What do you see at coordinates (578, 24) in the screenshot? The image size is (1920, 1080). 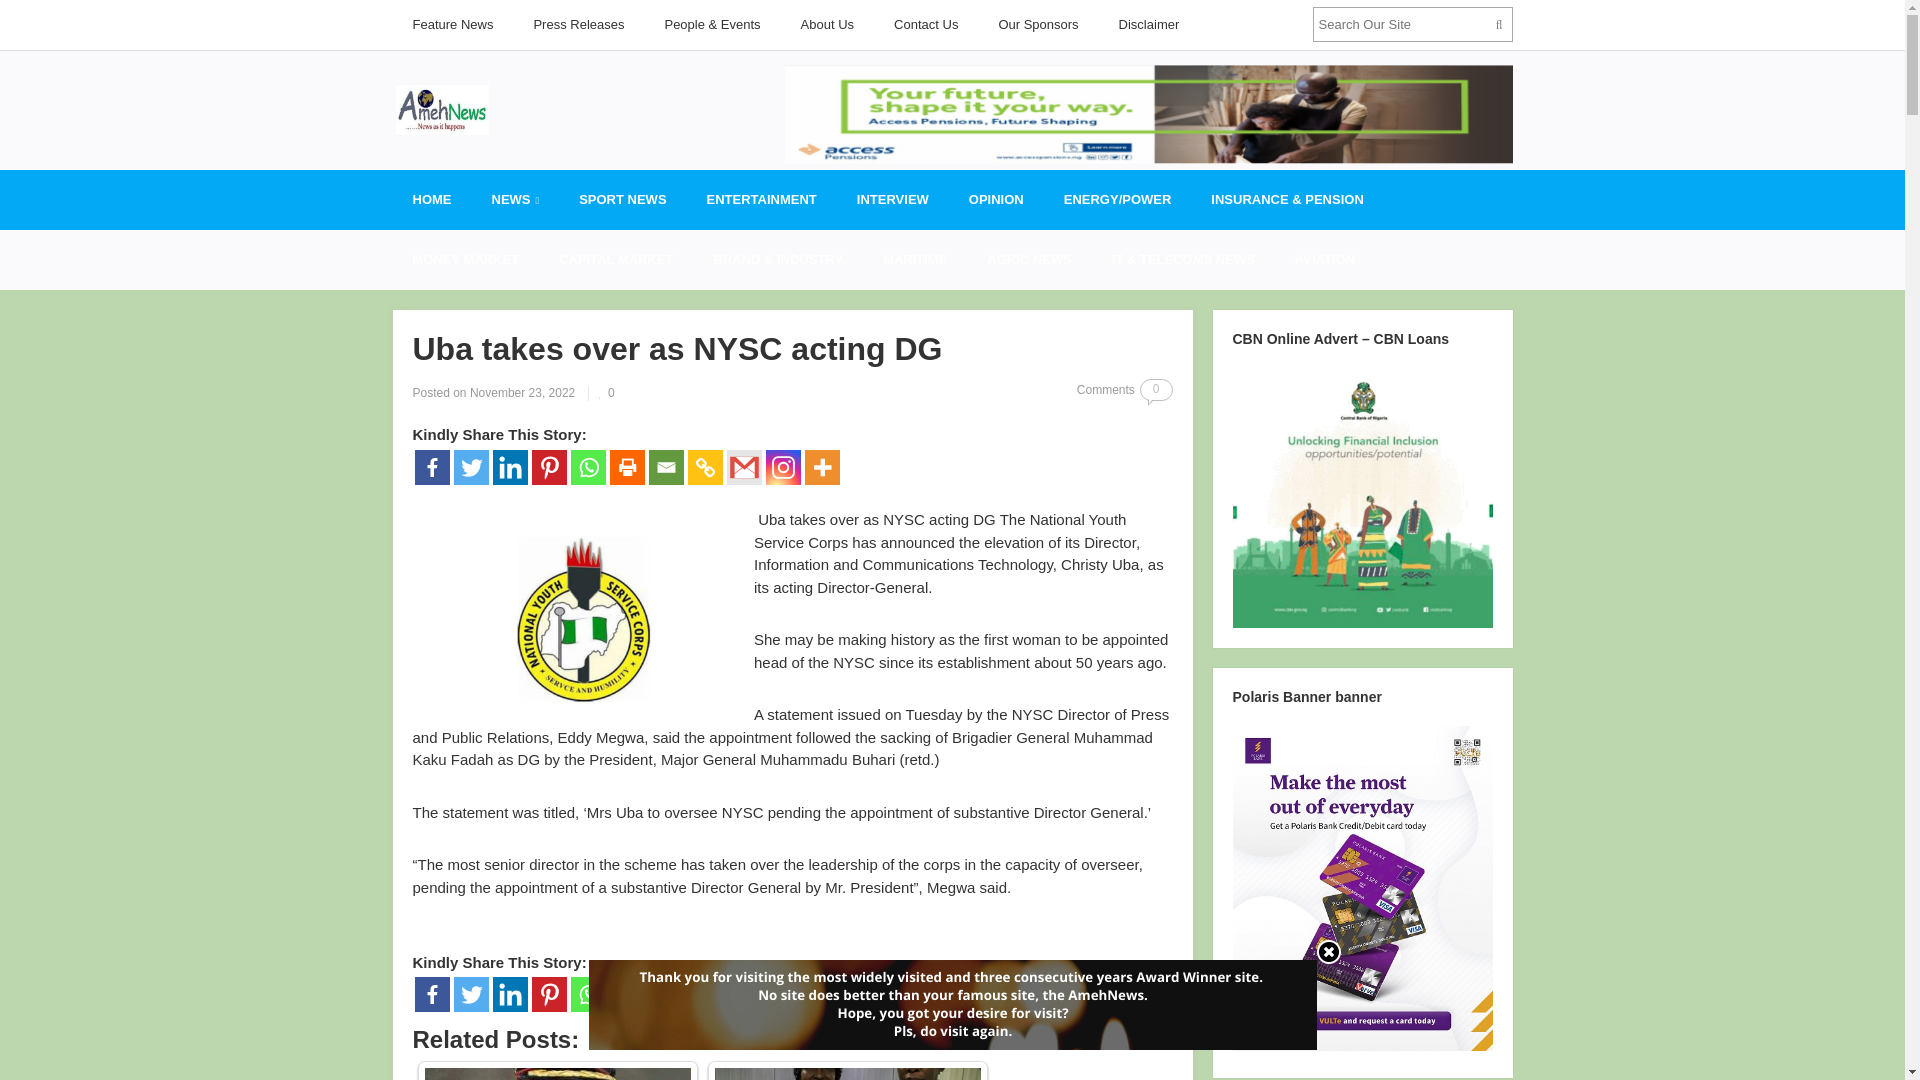 I see `Press Releases` at bounding box center [578, 24].